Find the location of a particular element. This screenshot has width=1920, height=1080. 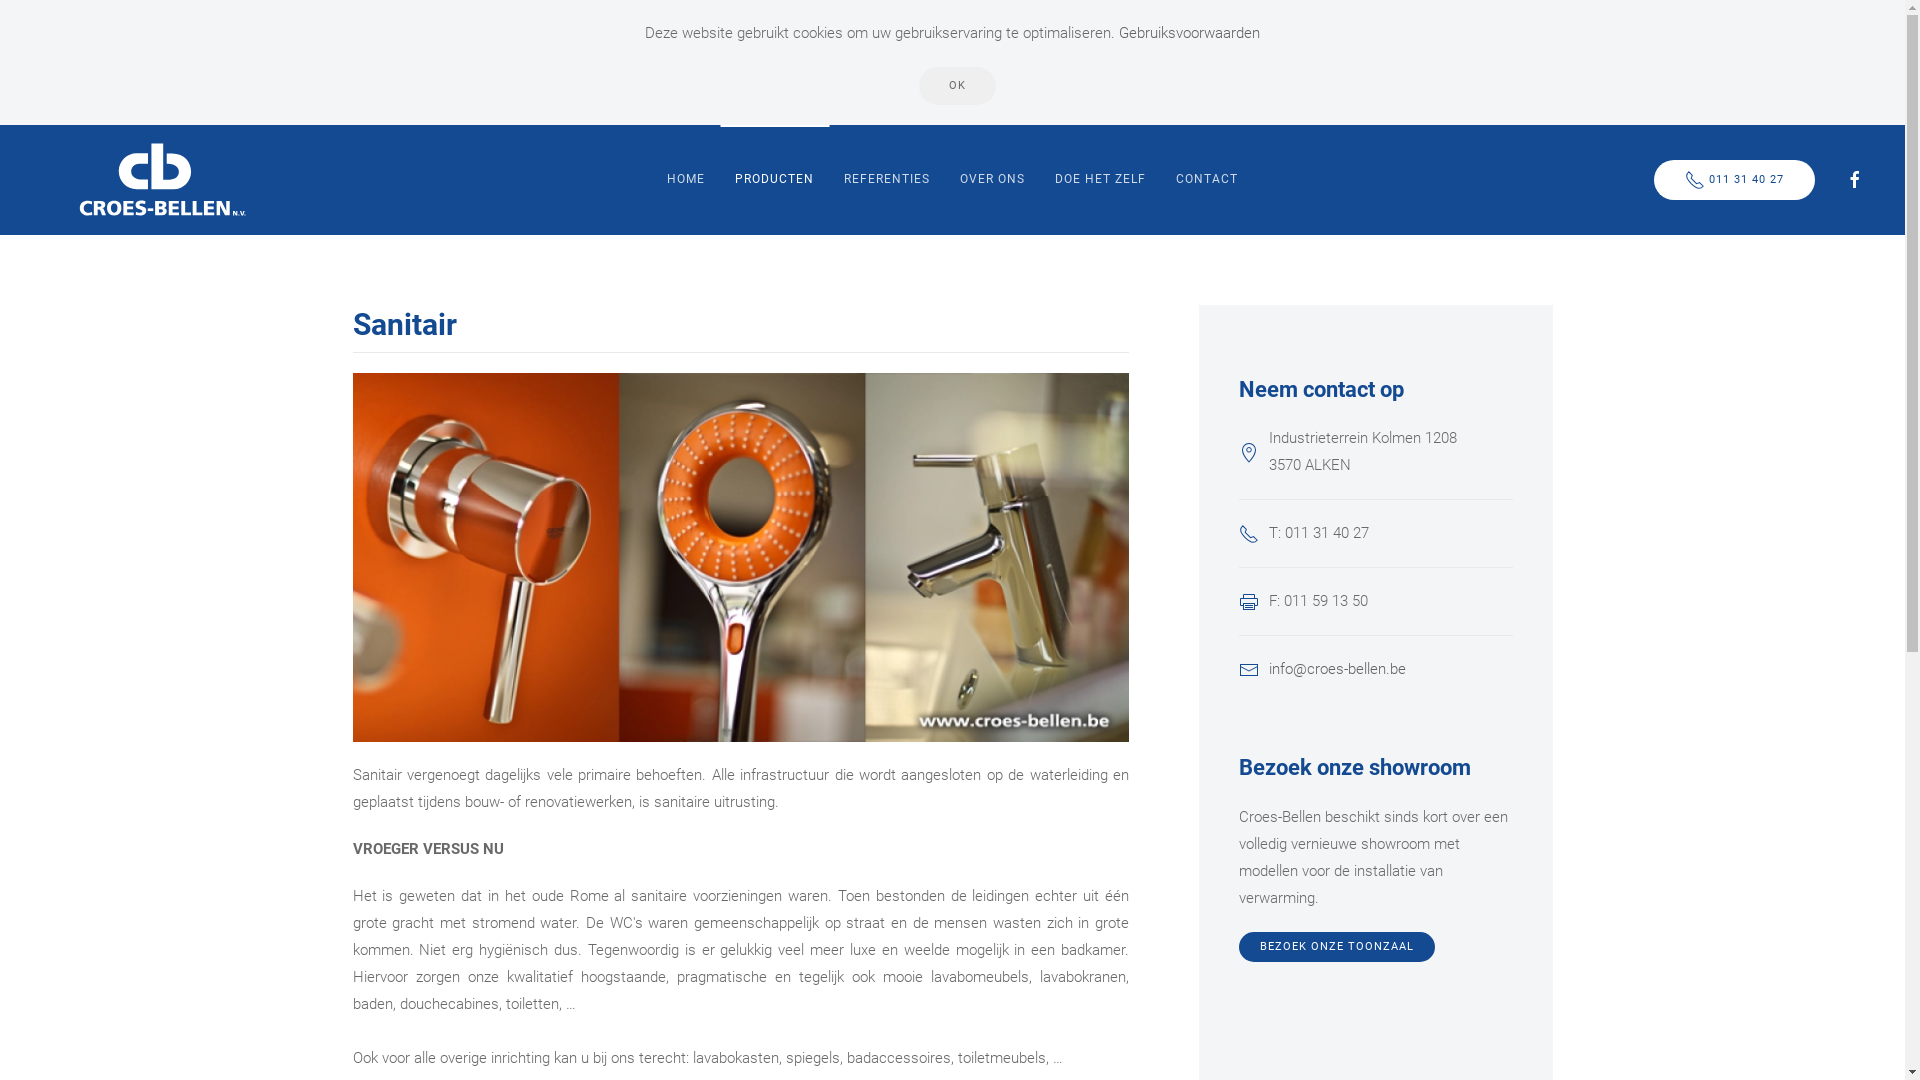

OVER ONS is located at coordinates (992, 180).